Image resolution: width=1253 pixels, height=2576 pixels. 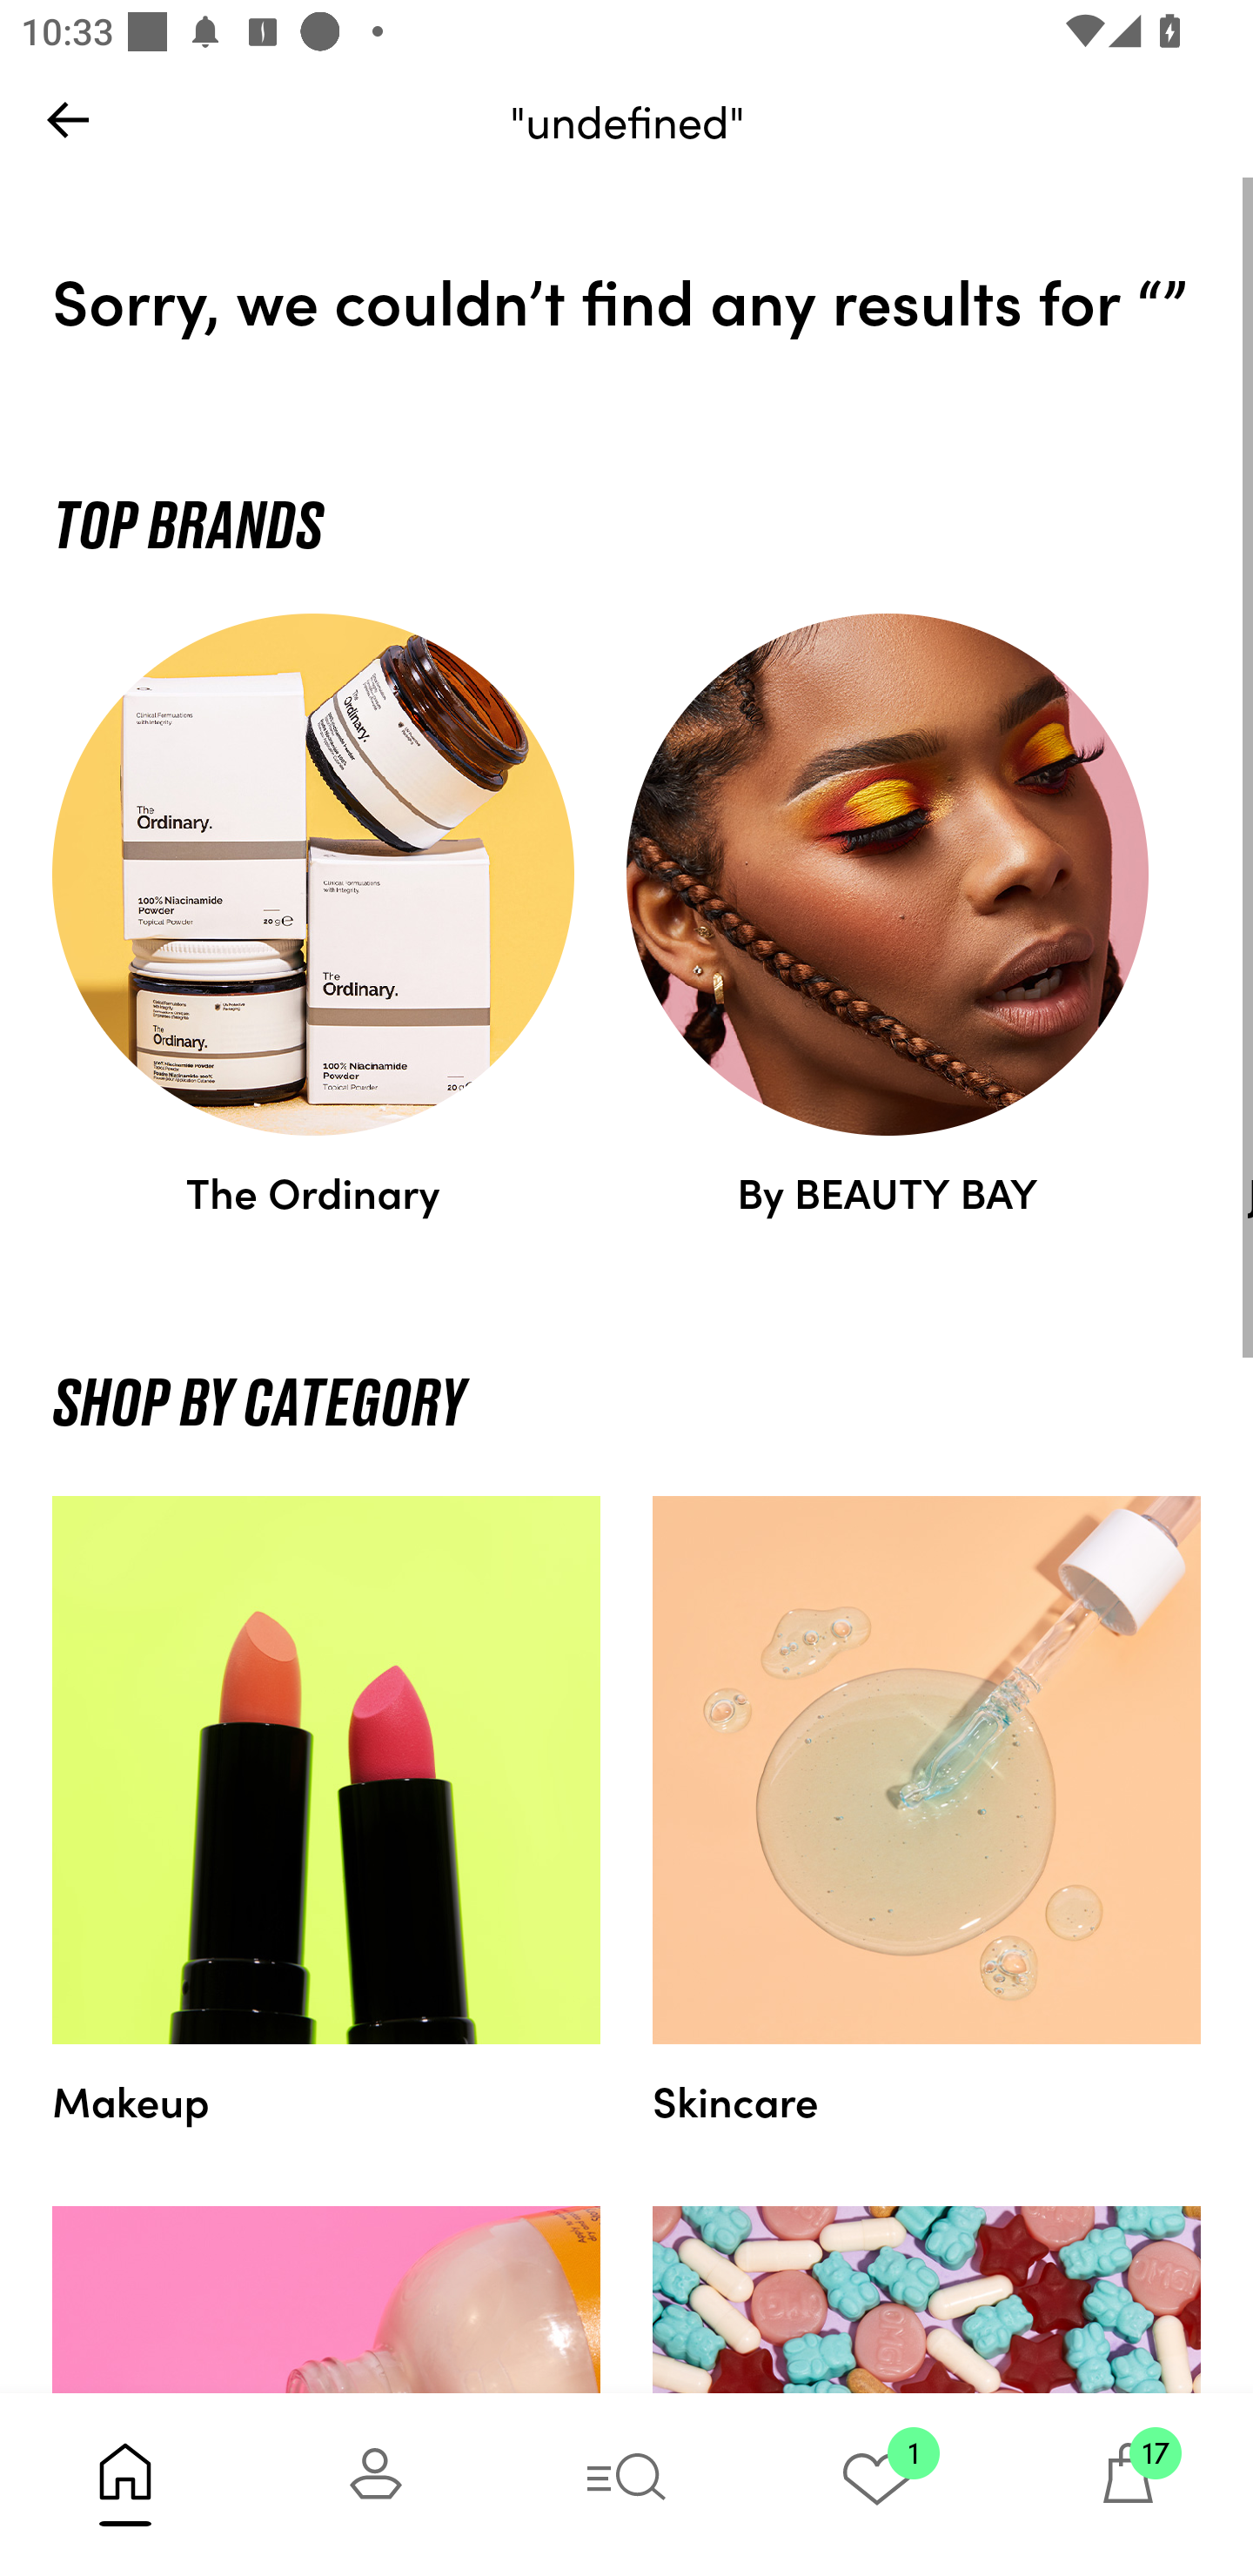 What do you see at coordinates (1128, 2484) in the screenshot?
I see `17` at bounding box center [1128, 2484].